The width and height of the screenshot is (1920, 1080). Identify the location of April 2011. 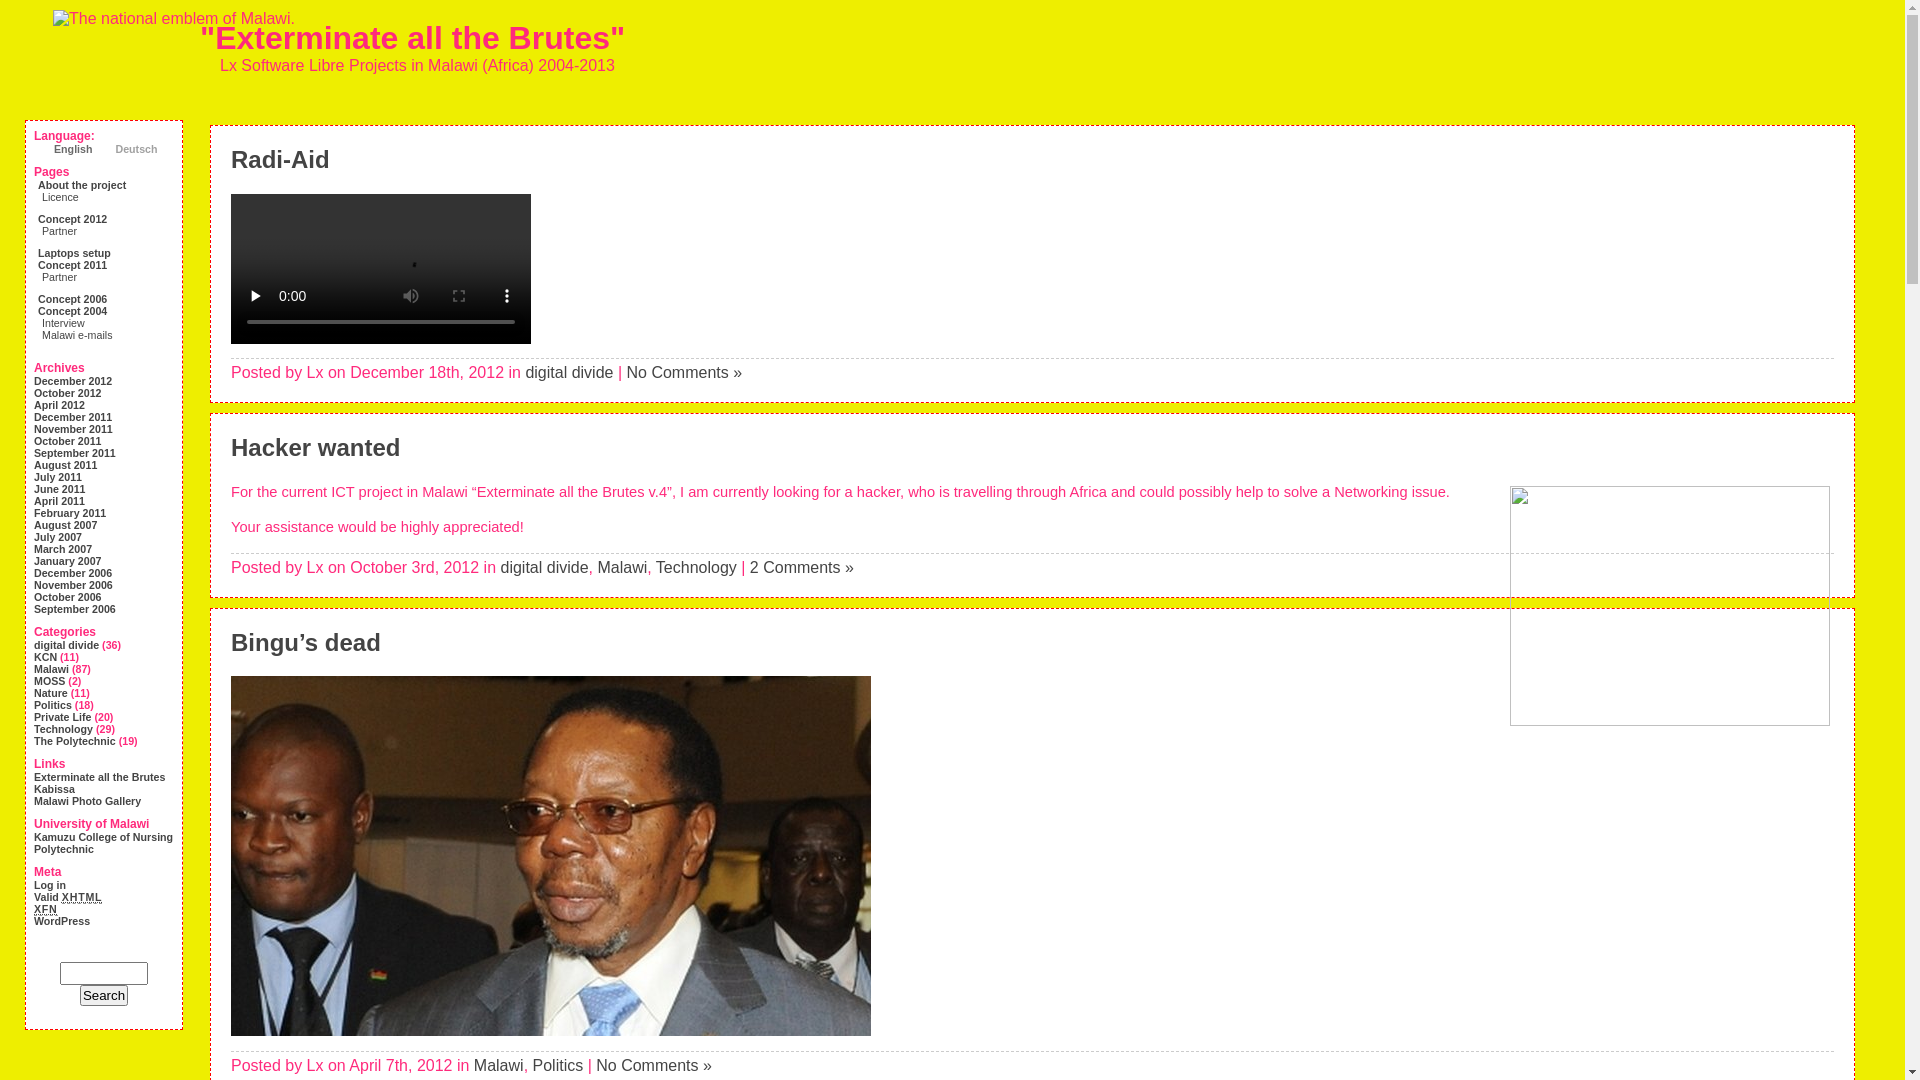
(60, 501).